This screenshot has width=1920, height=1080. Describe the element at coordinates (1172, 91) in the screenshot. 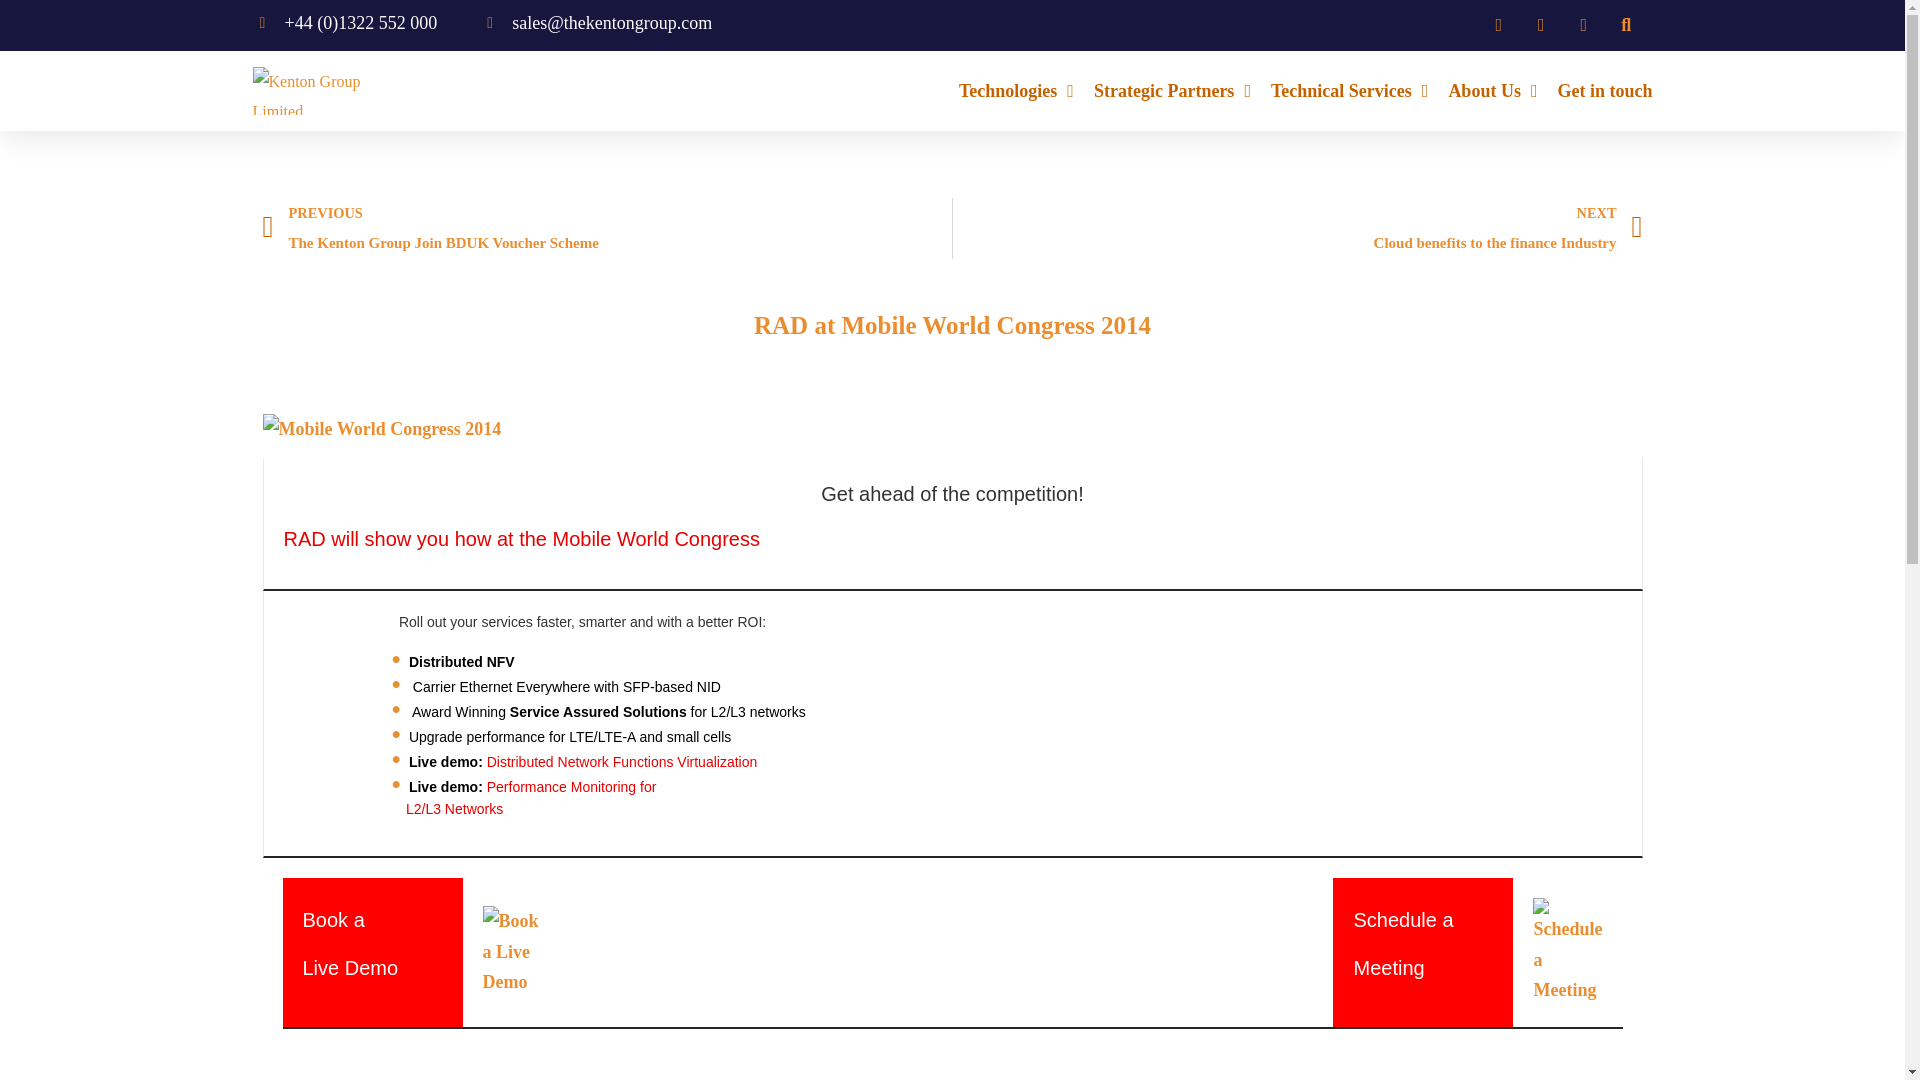

I see `Strategic Partners` at that location.